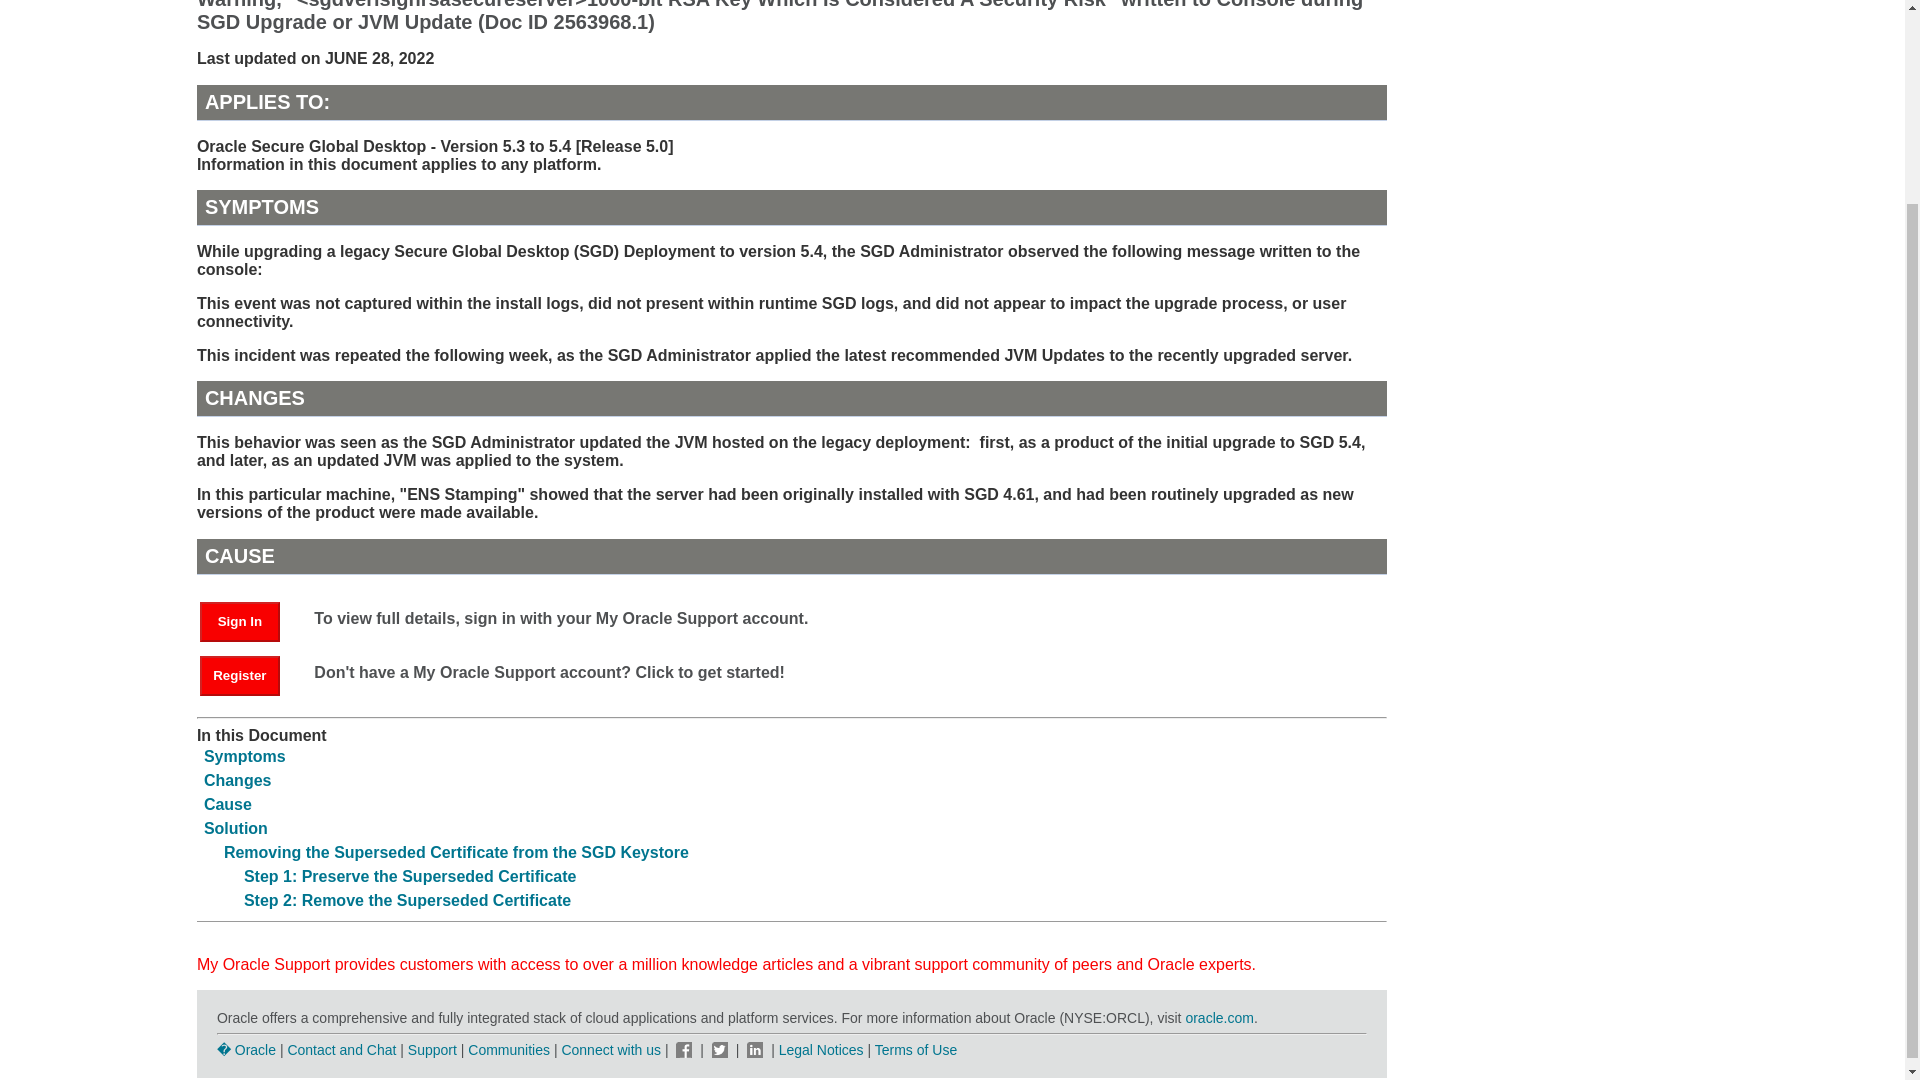  I want to click on Register, so click(240, 675).